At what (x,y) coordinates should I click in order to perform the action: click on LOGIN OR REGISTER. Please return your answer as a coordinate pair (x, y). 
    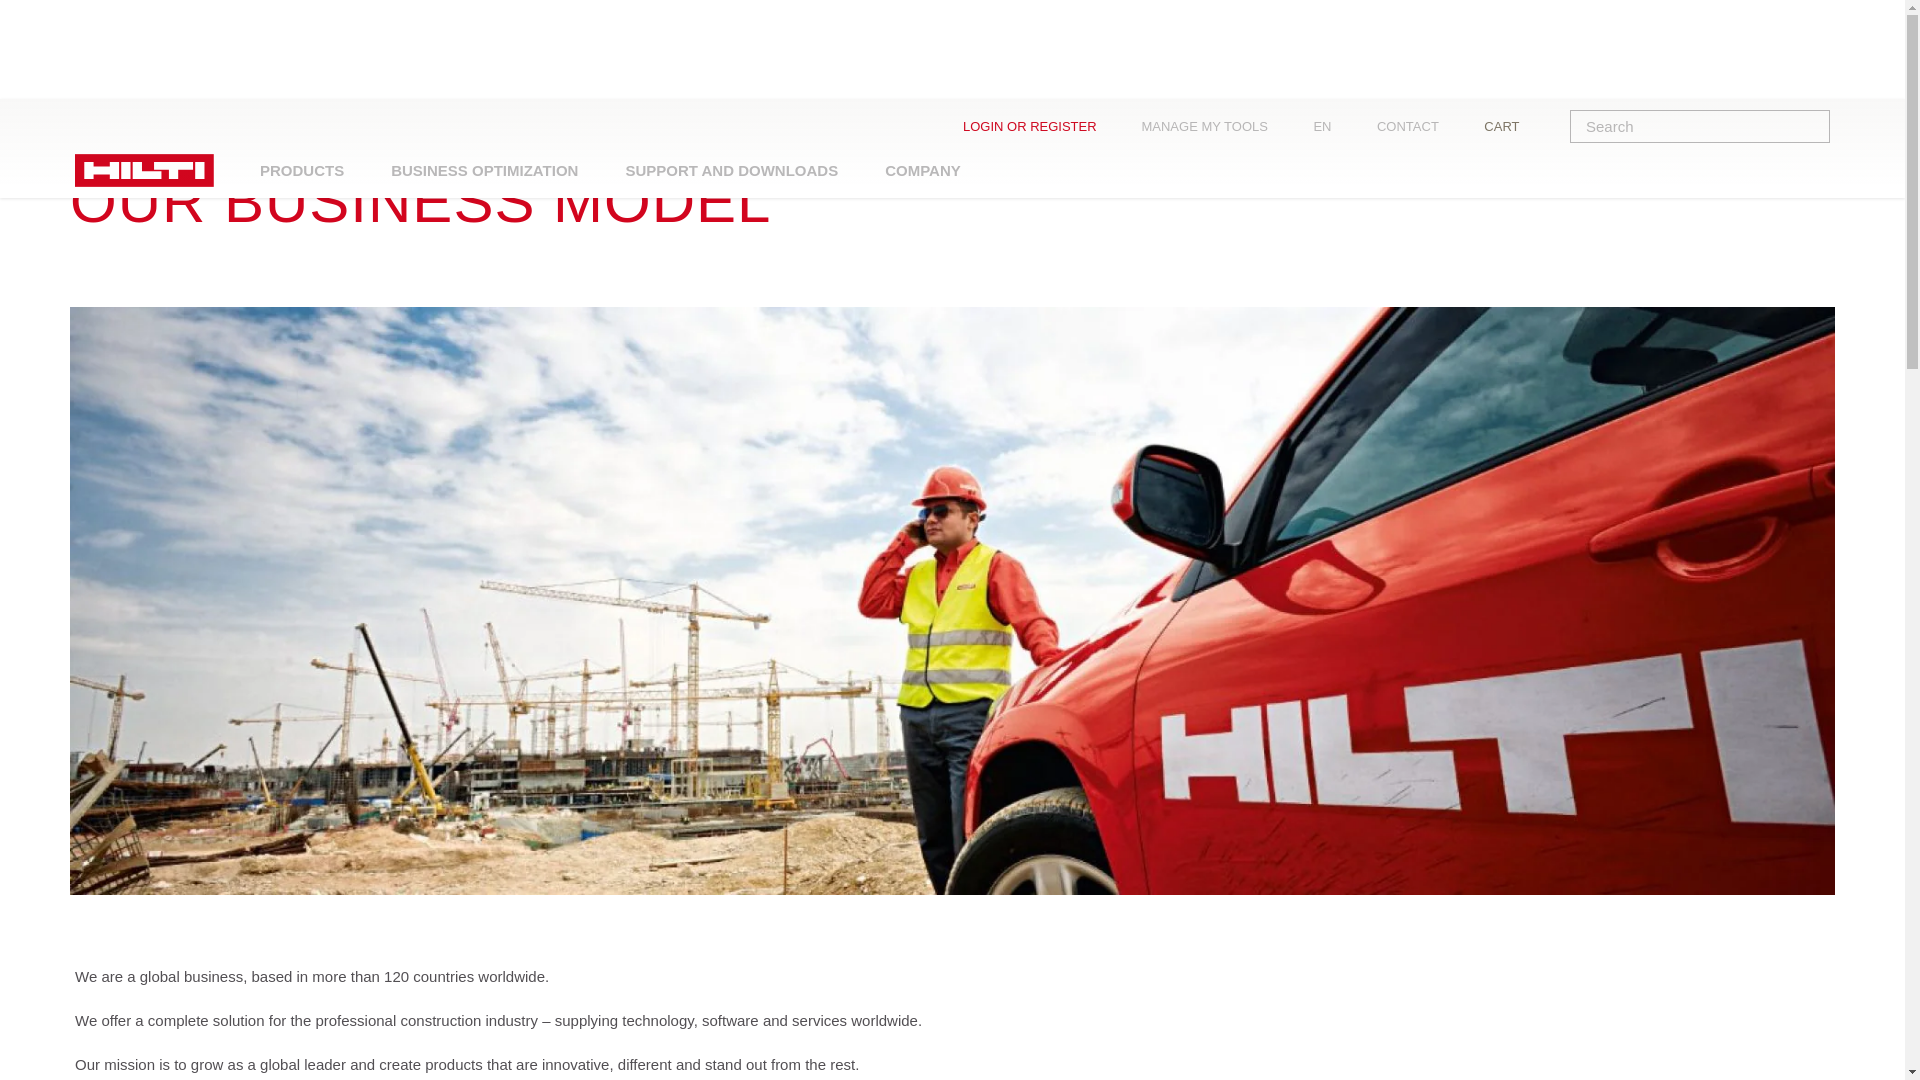
    Looking at the image, I should click on (1045, 126).